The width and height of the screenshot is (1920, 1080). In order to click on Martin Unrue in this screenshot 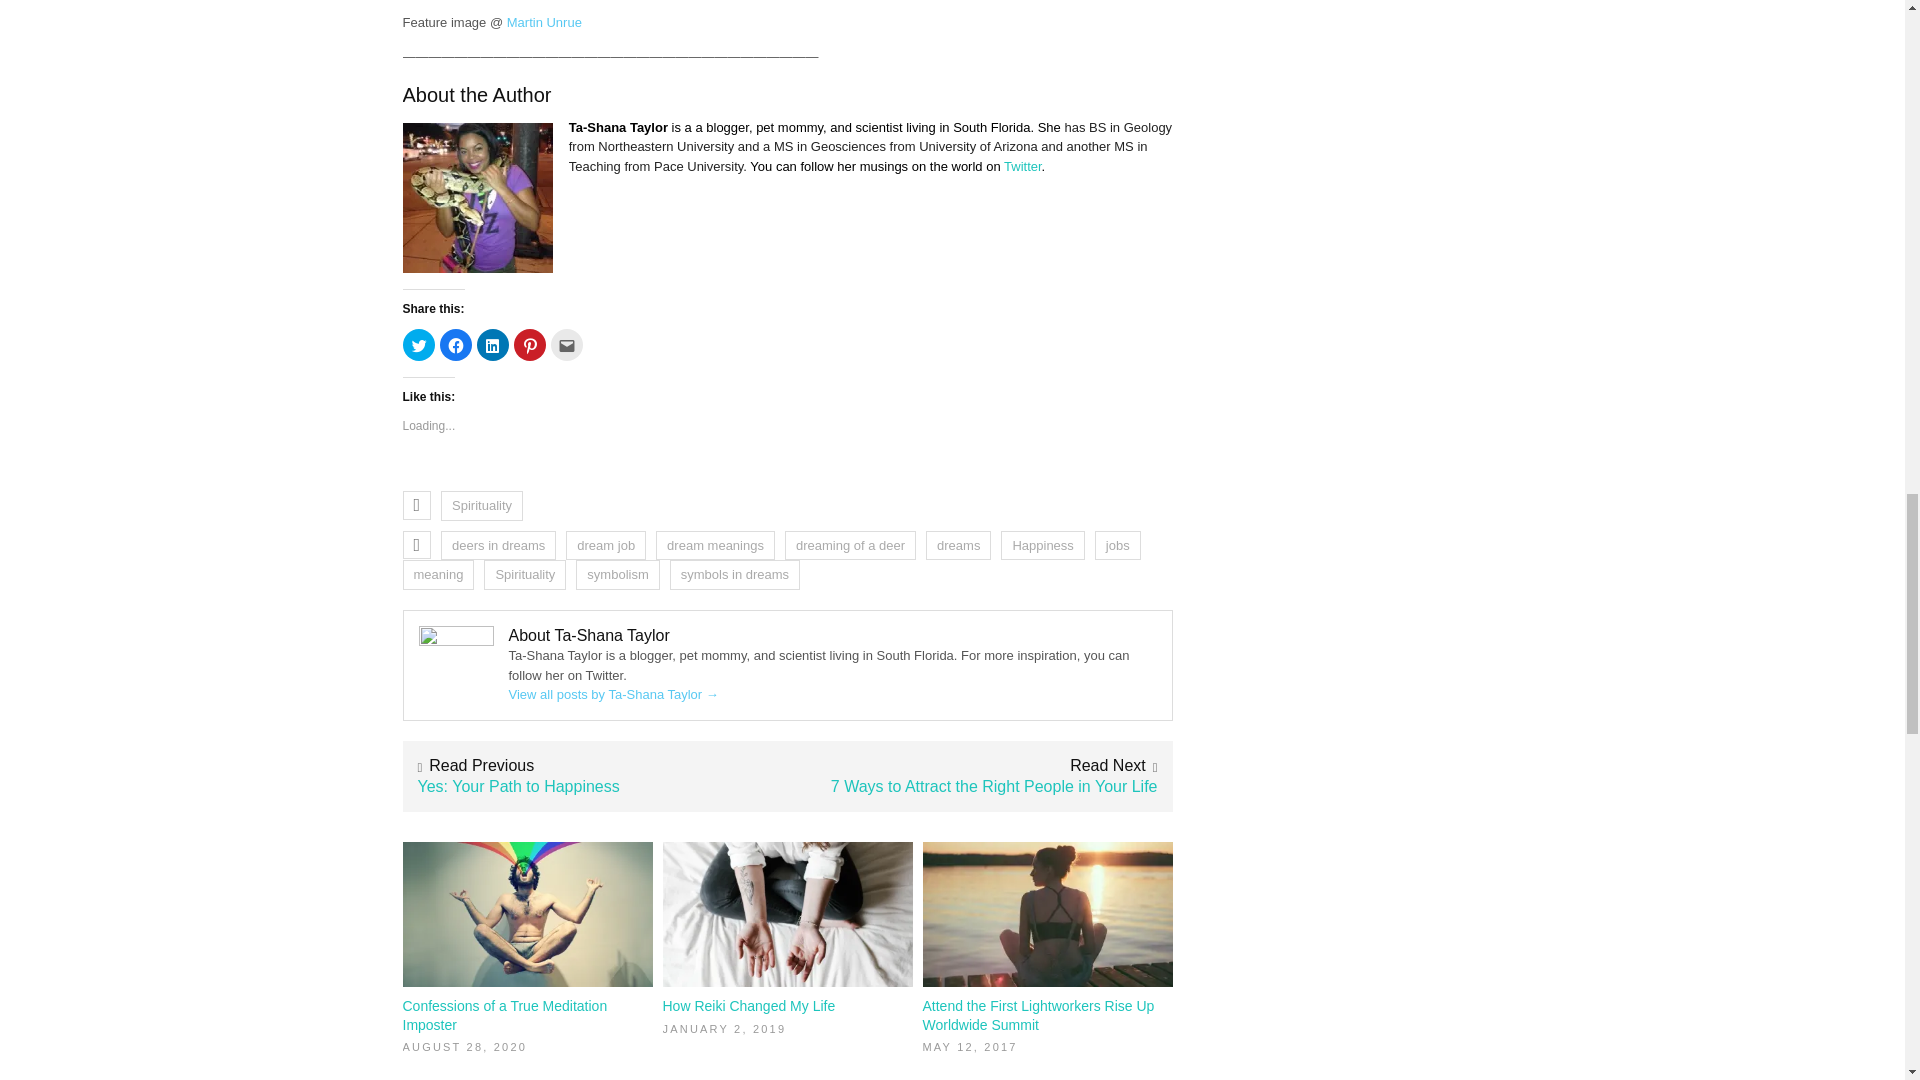, I will do `click(544, 22)`.